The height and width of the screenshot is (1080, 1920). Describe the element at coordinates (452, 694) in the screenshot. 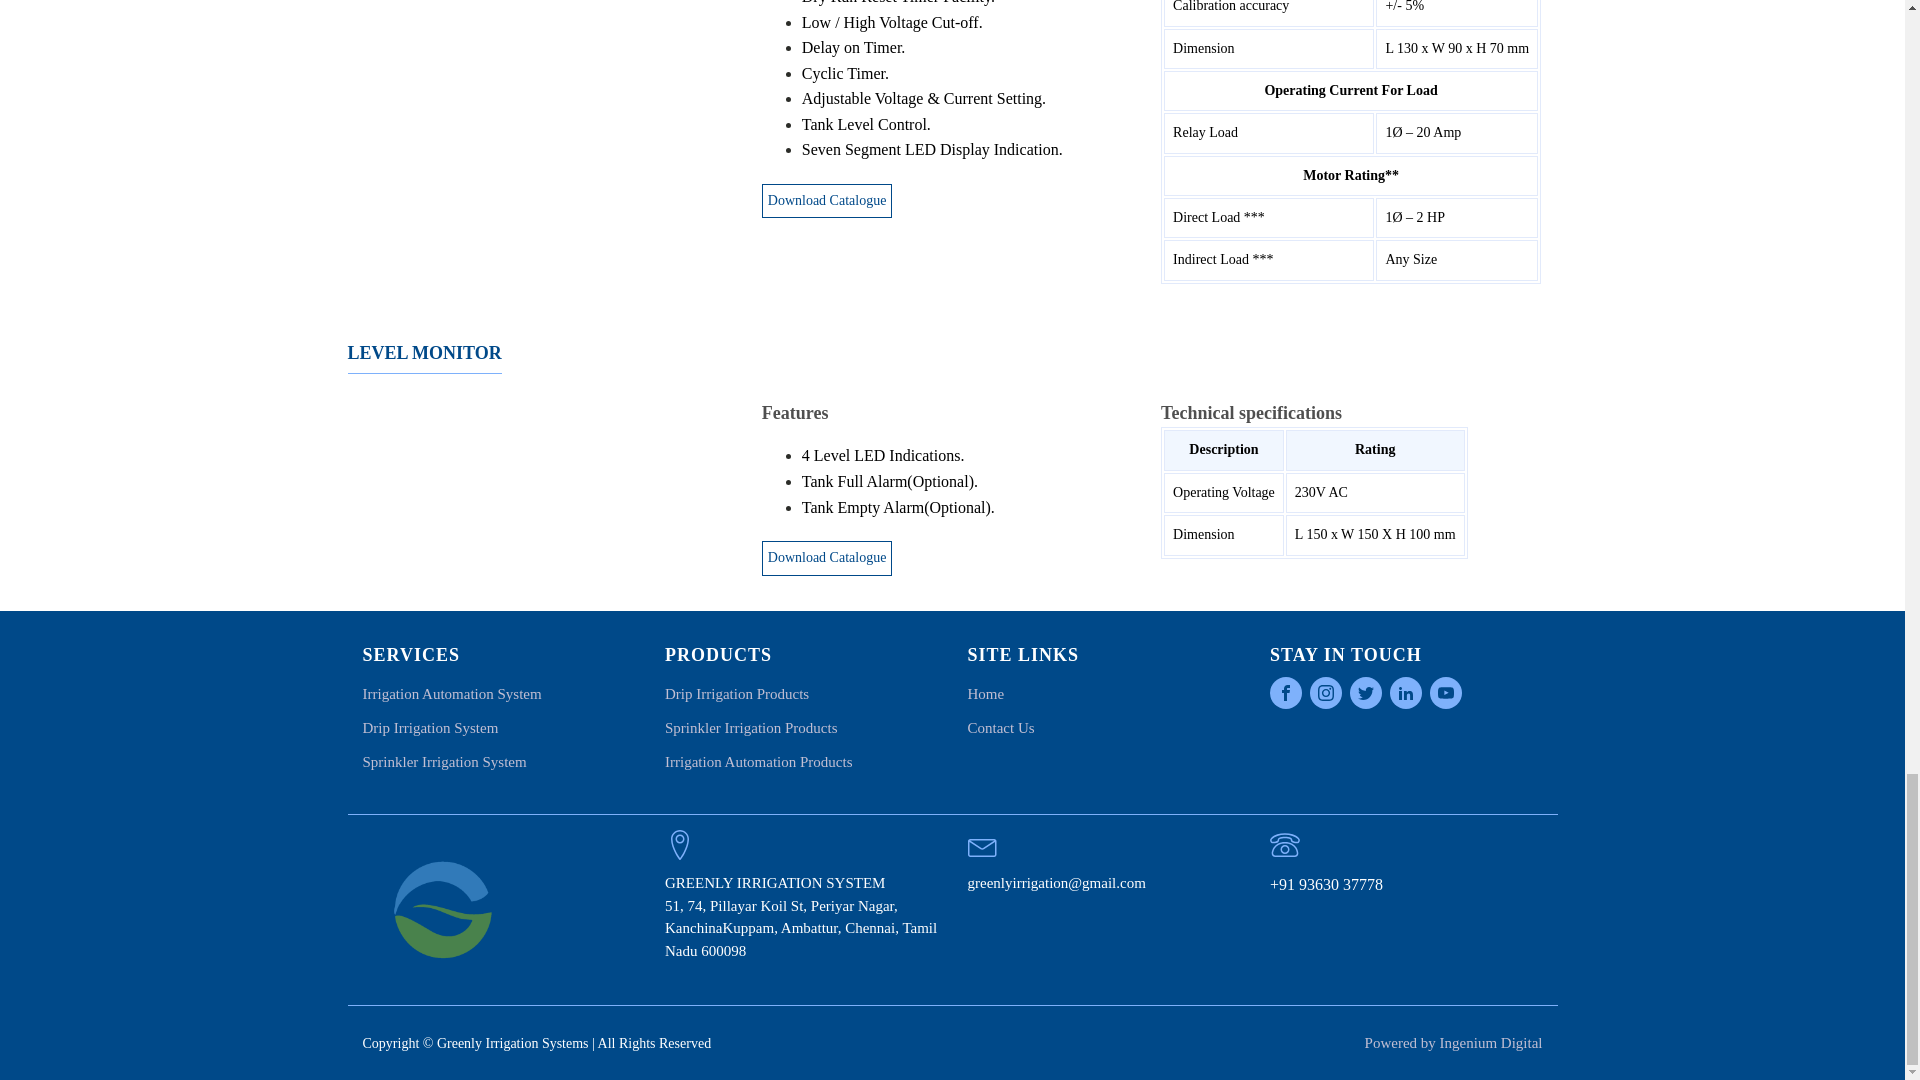

I see `Irrigation Automation System` at that location.